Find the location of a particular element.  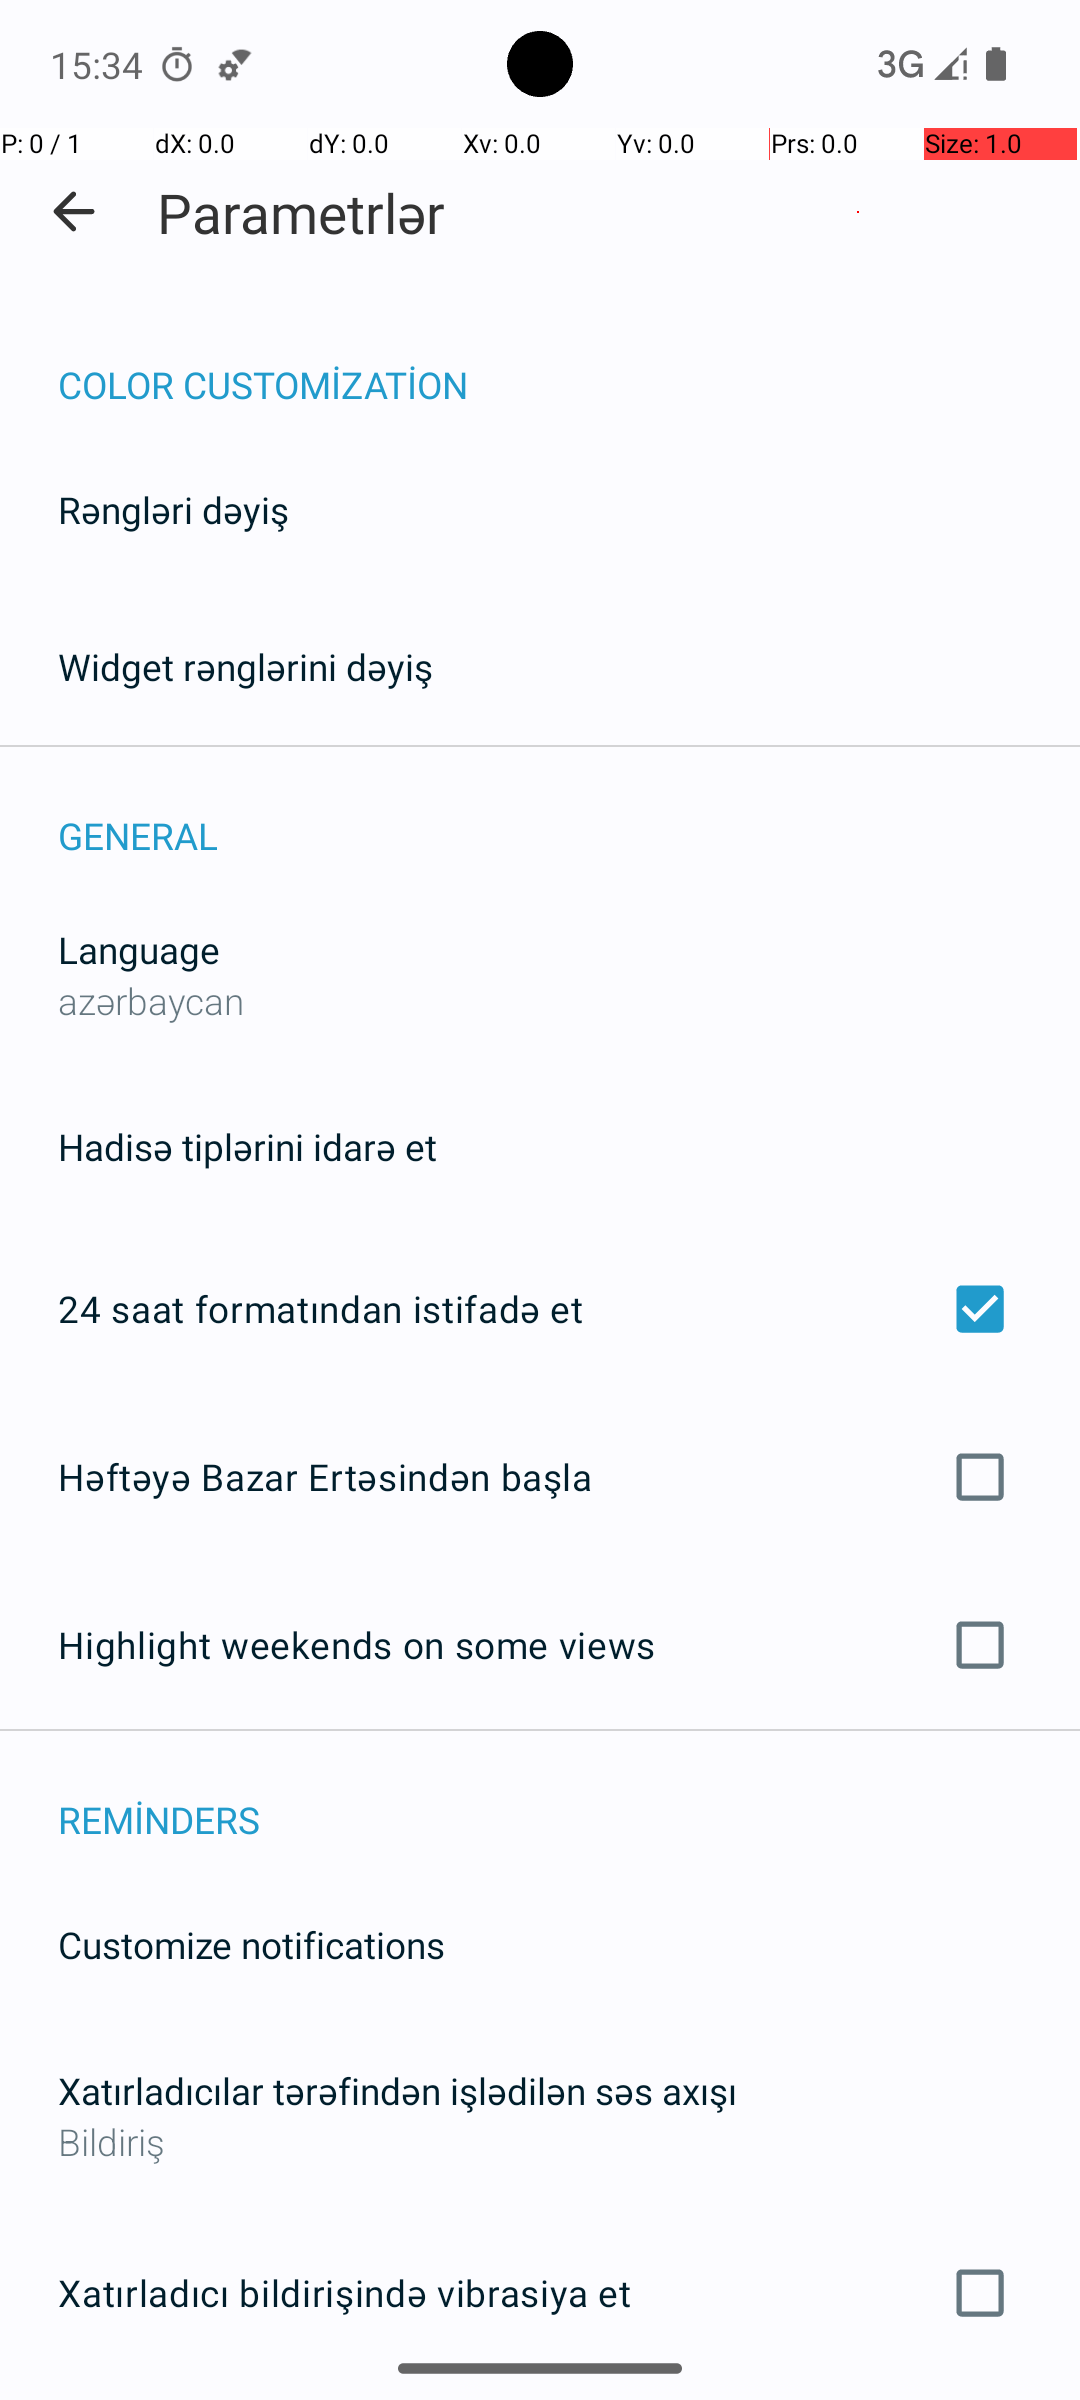

azərbaycan is located at coordinates (152, 1000).